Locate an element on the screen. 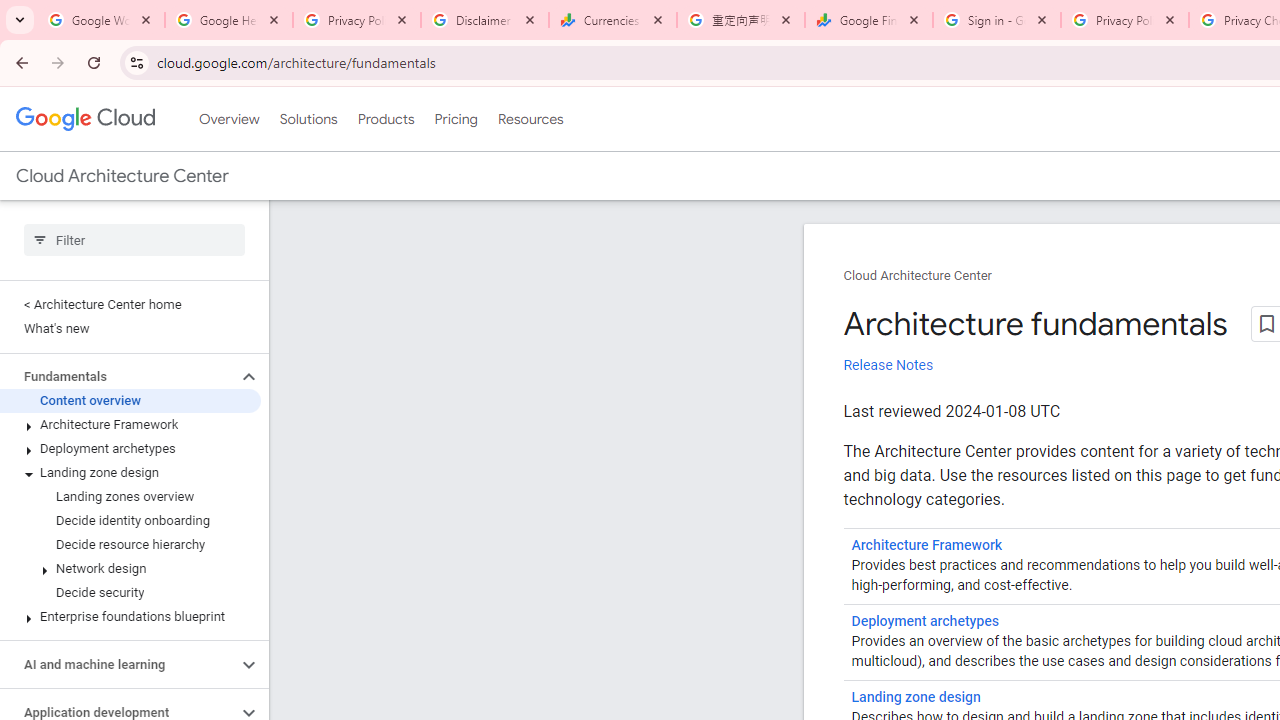  AI and machine learning is located at coordinates (118, 664).